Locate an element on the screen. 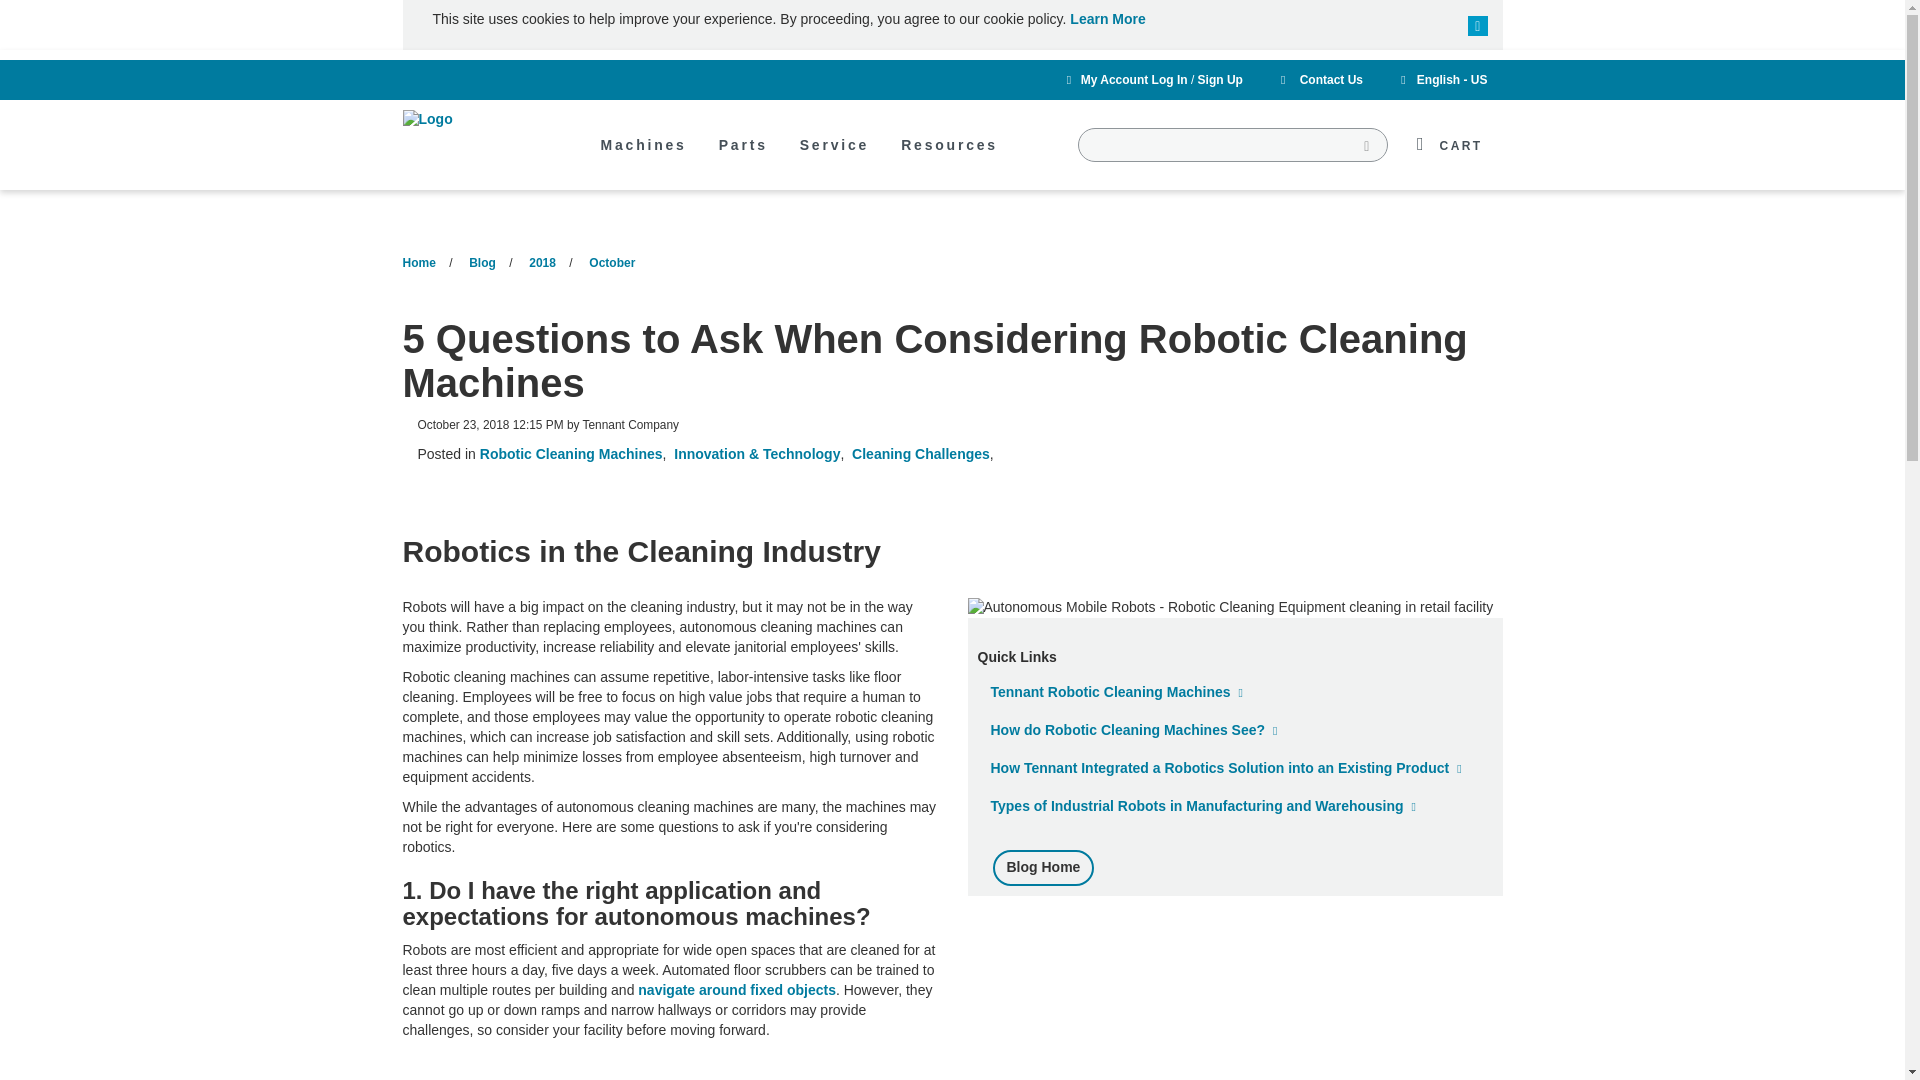  Learn More is located at coordinates (1106, 18).